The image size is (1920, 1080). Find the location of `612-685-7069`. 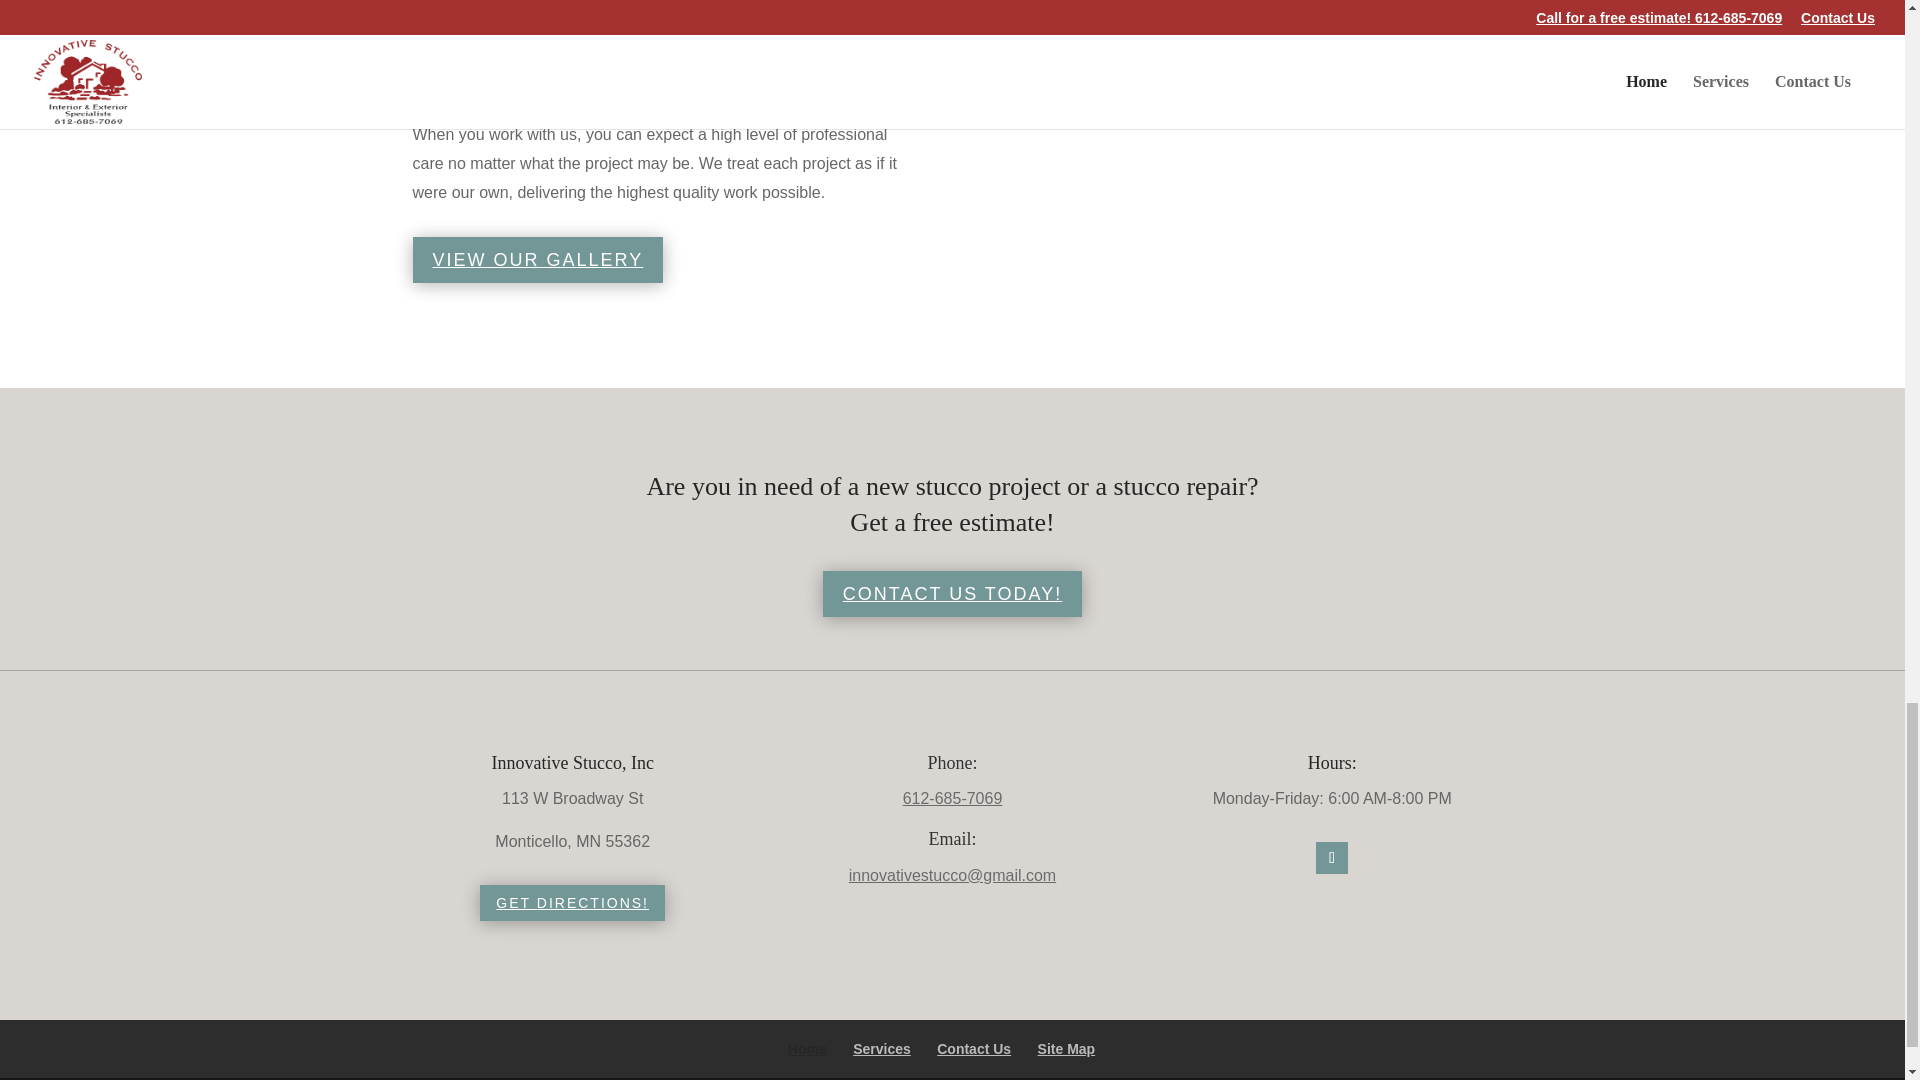

612-685-7069 is located at coordinates (952, 798).